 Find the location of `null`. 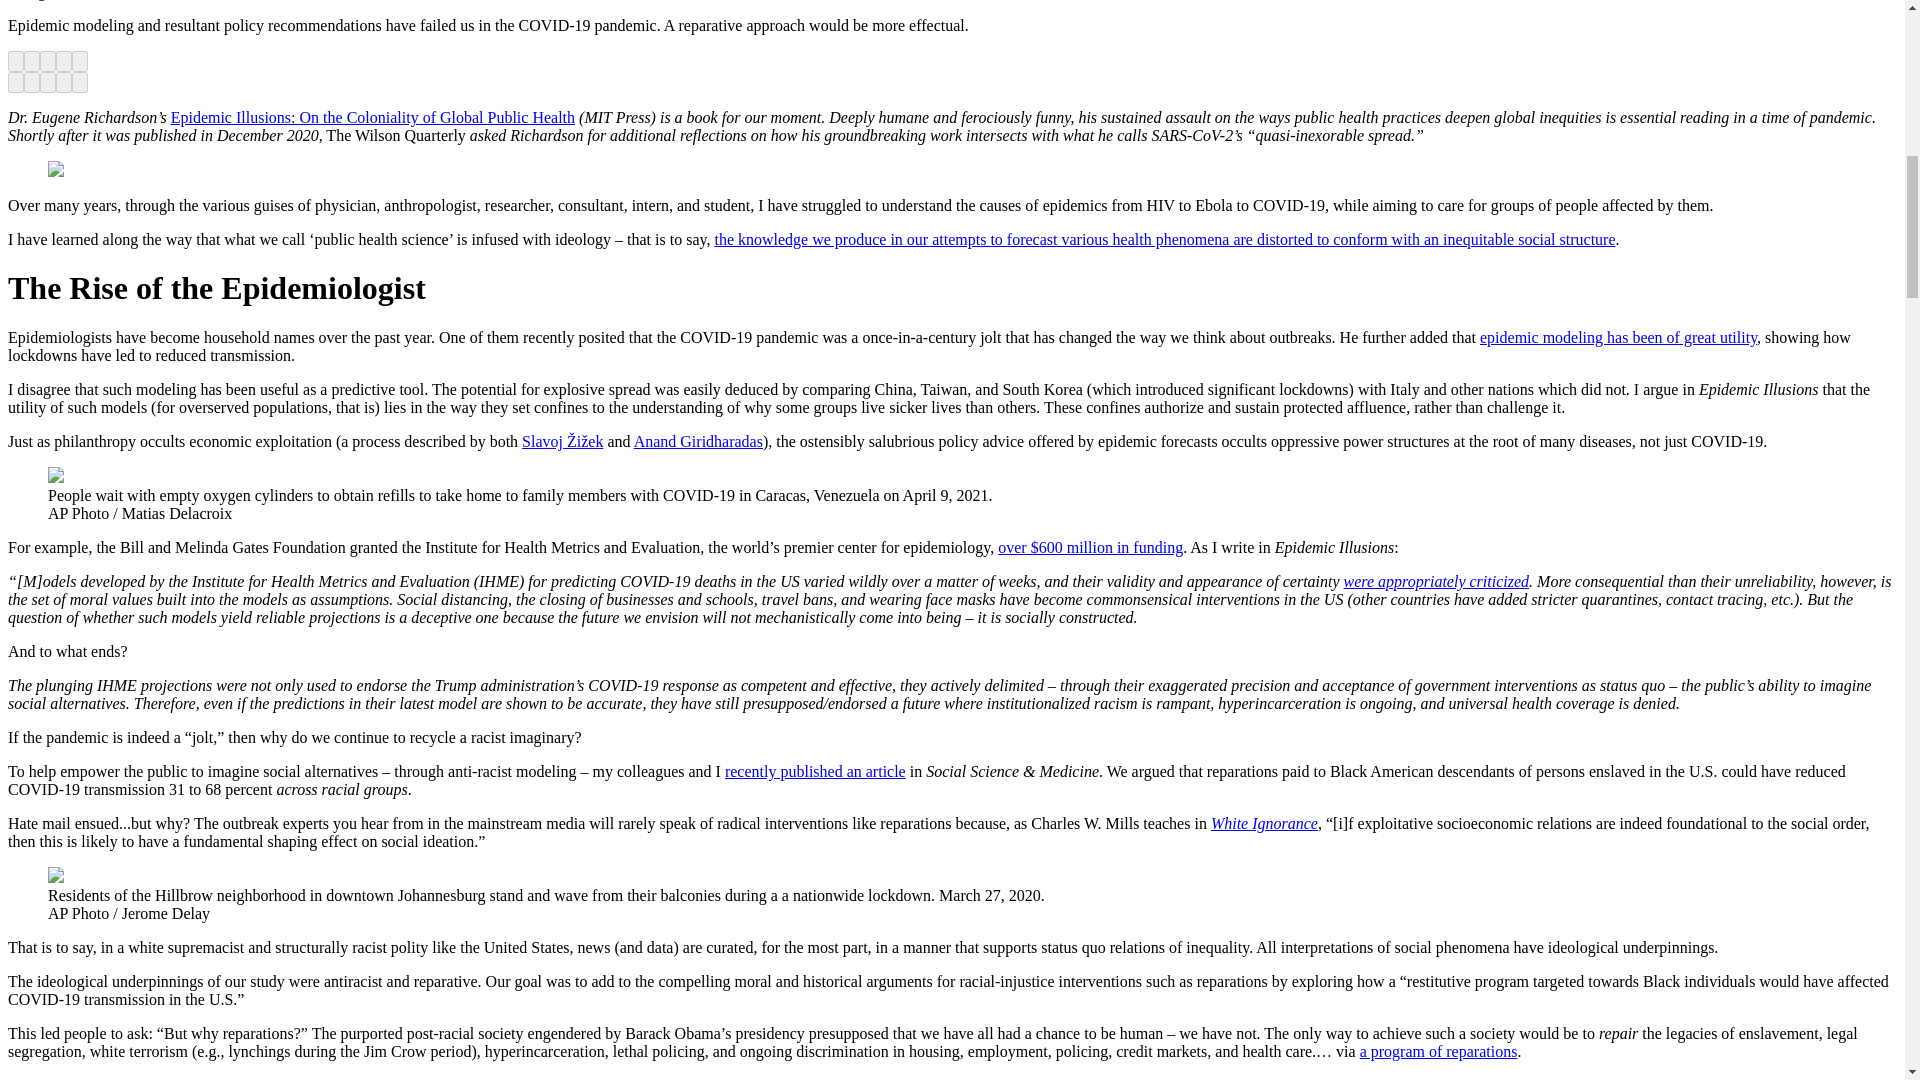

null is located at coordinates (372, 118).